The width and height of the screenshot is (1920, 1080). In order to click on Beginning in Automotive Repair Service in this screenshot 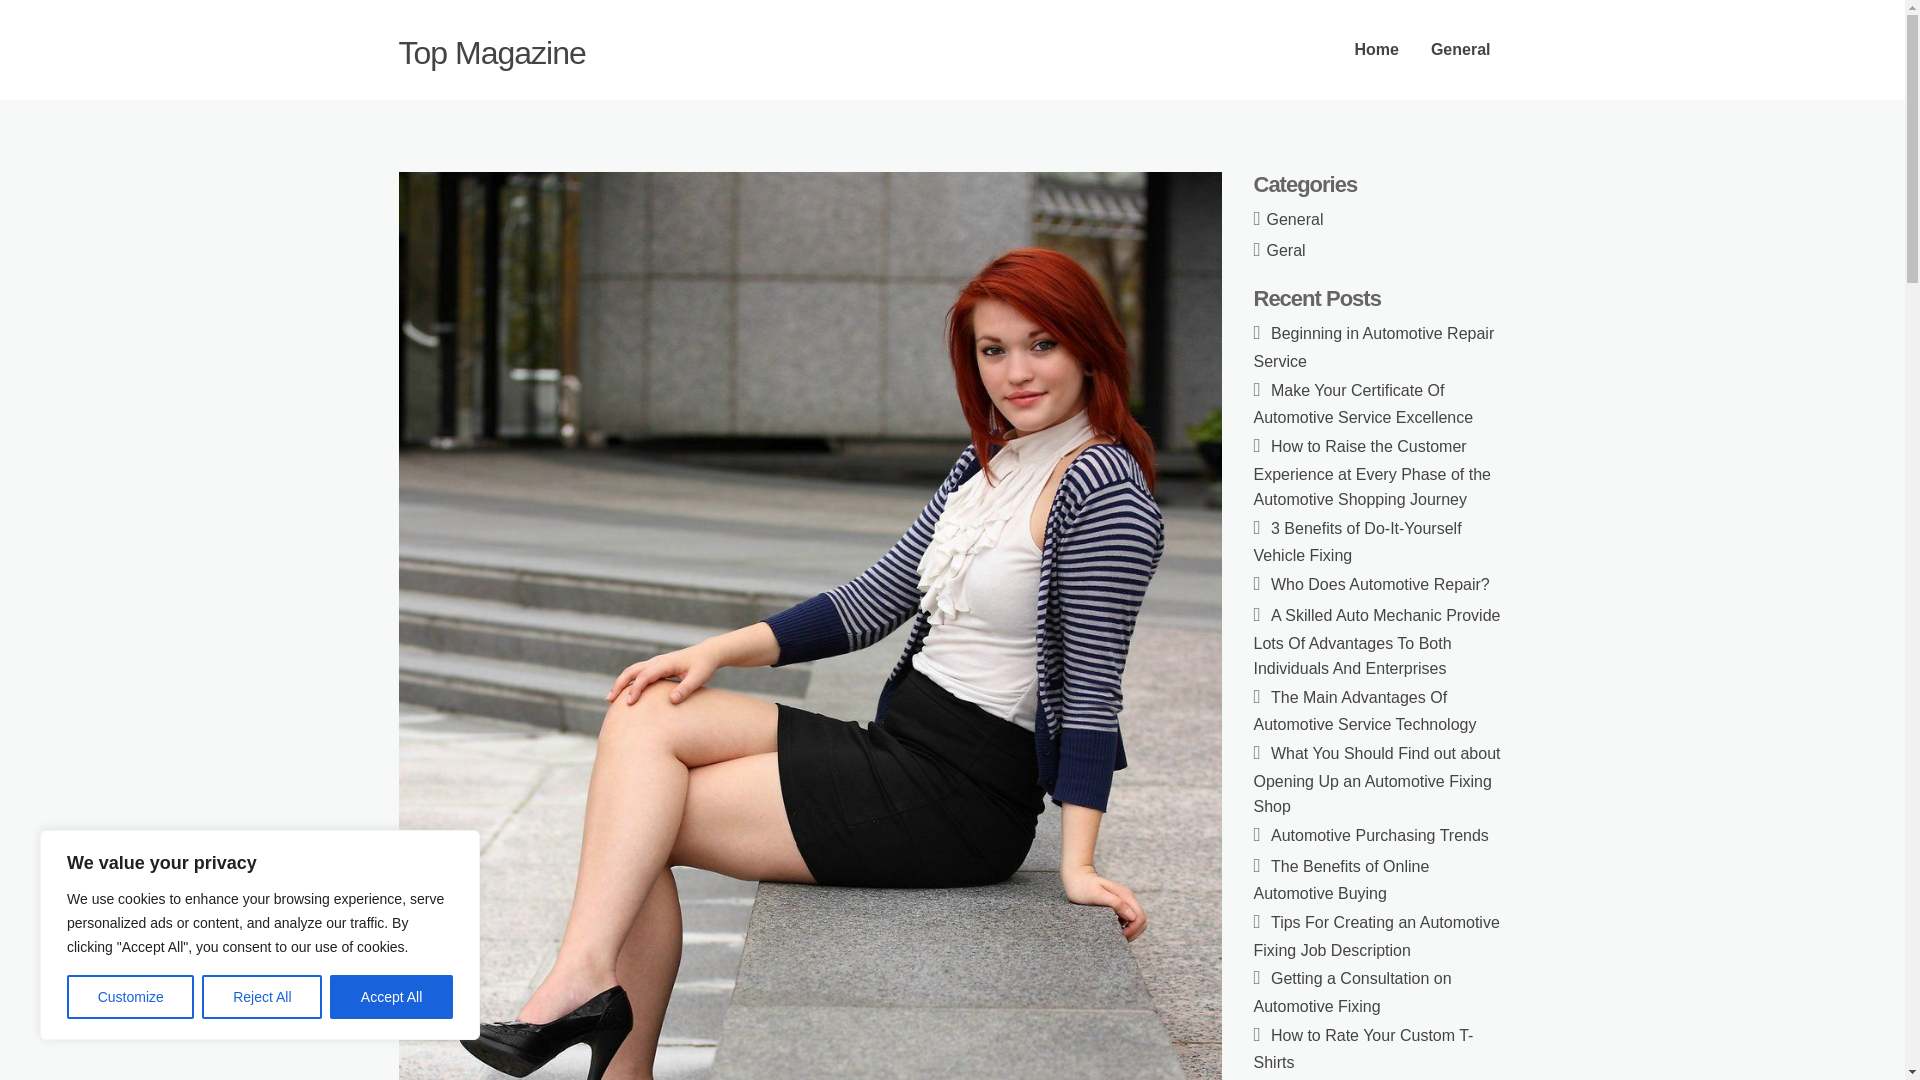, I will do `click(1374, 348)`.